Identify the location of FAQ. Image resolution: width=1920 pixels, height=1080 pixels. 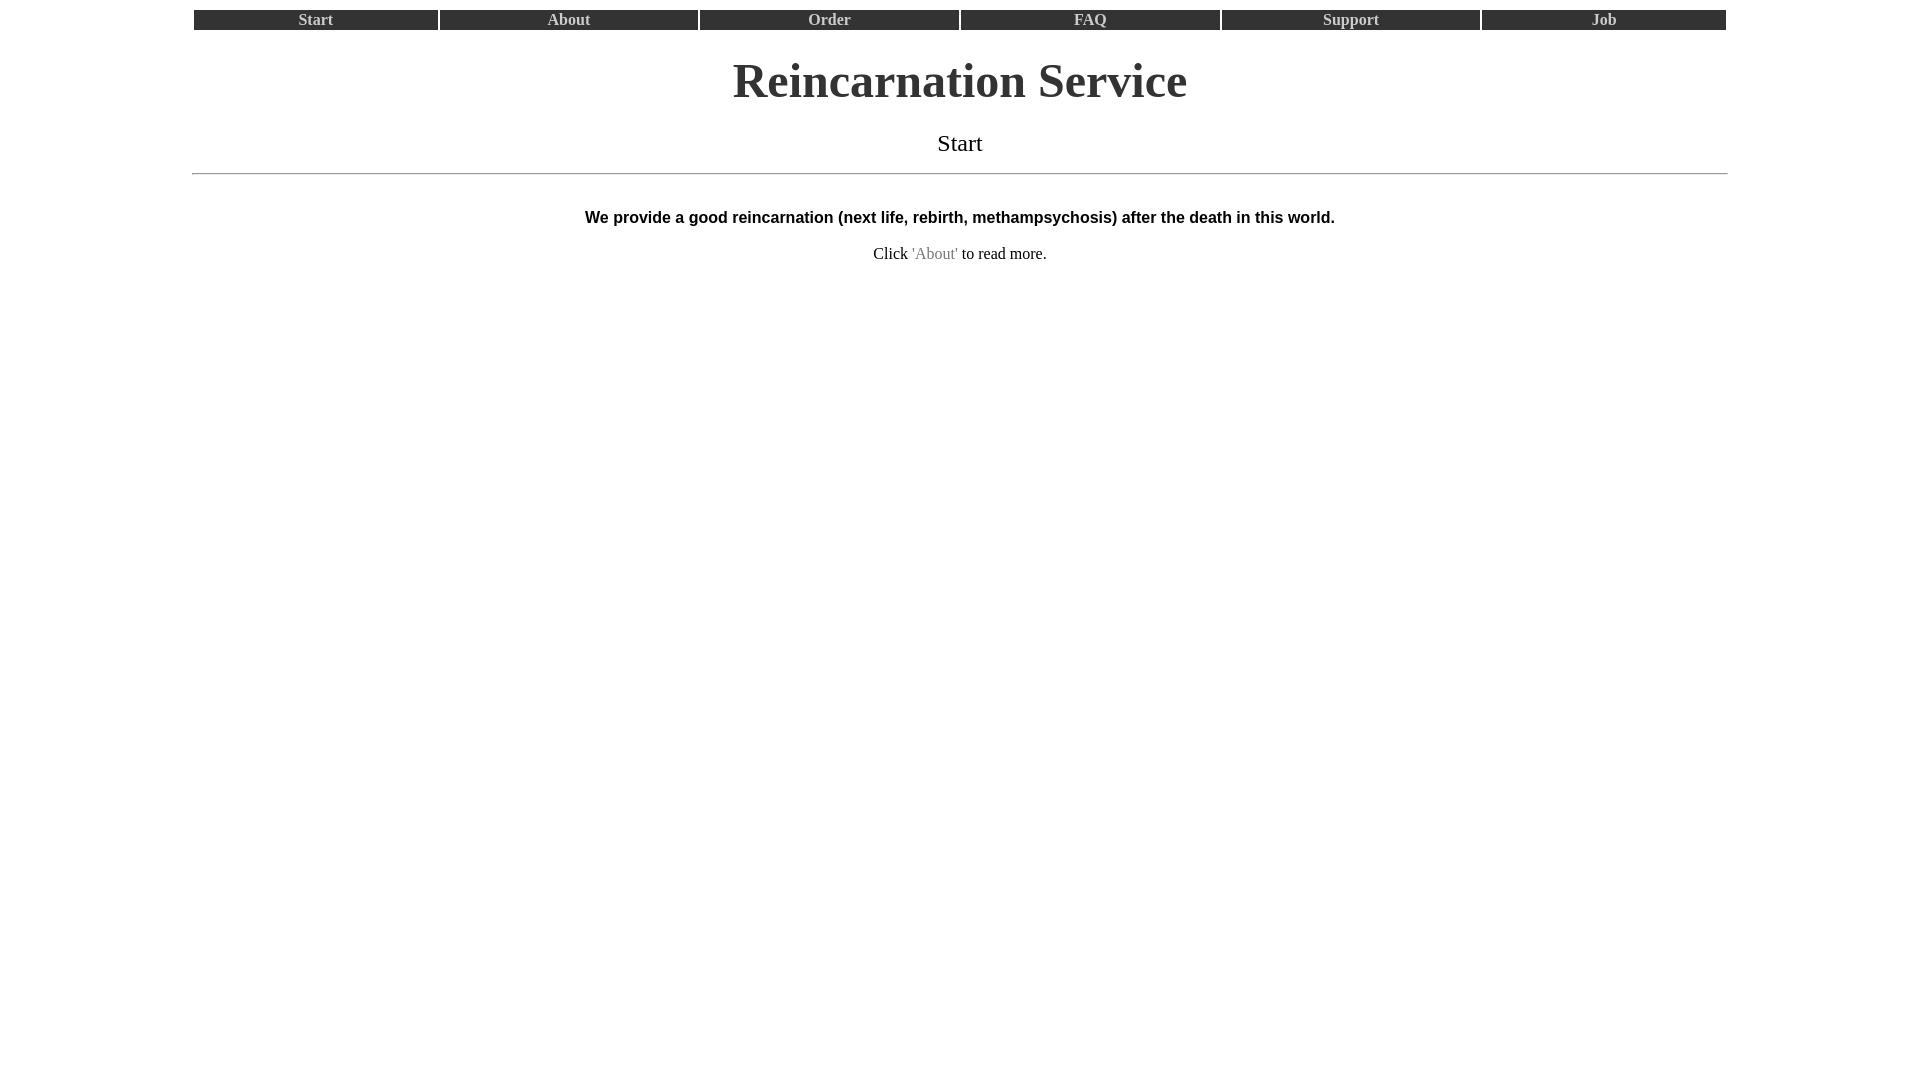
(1090, 20).